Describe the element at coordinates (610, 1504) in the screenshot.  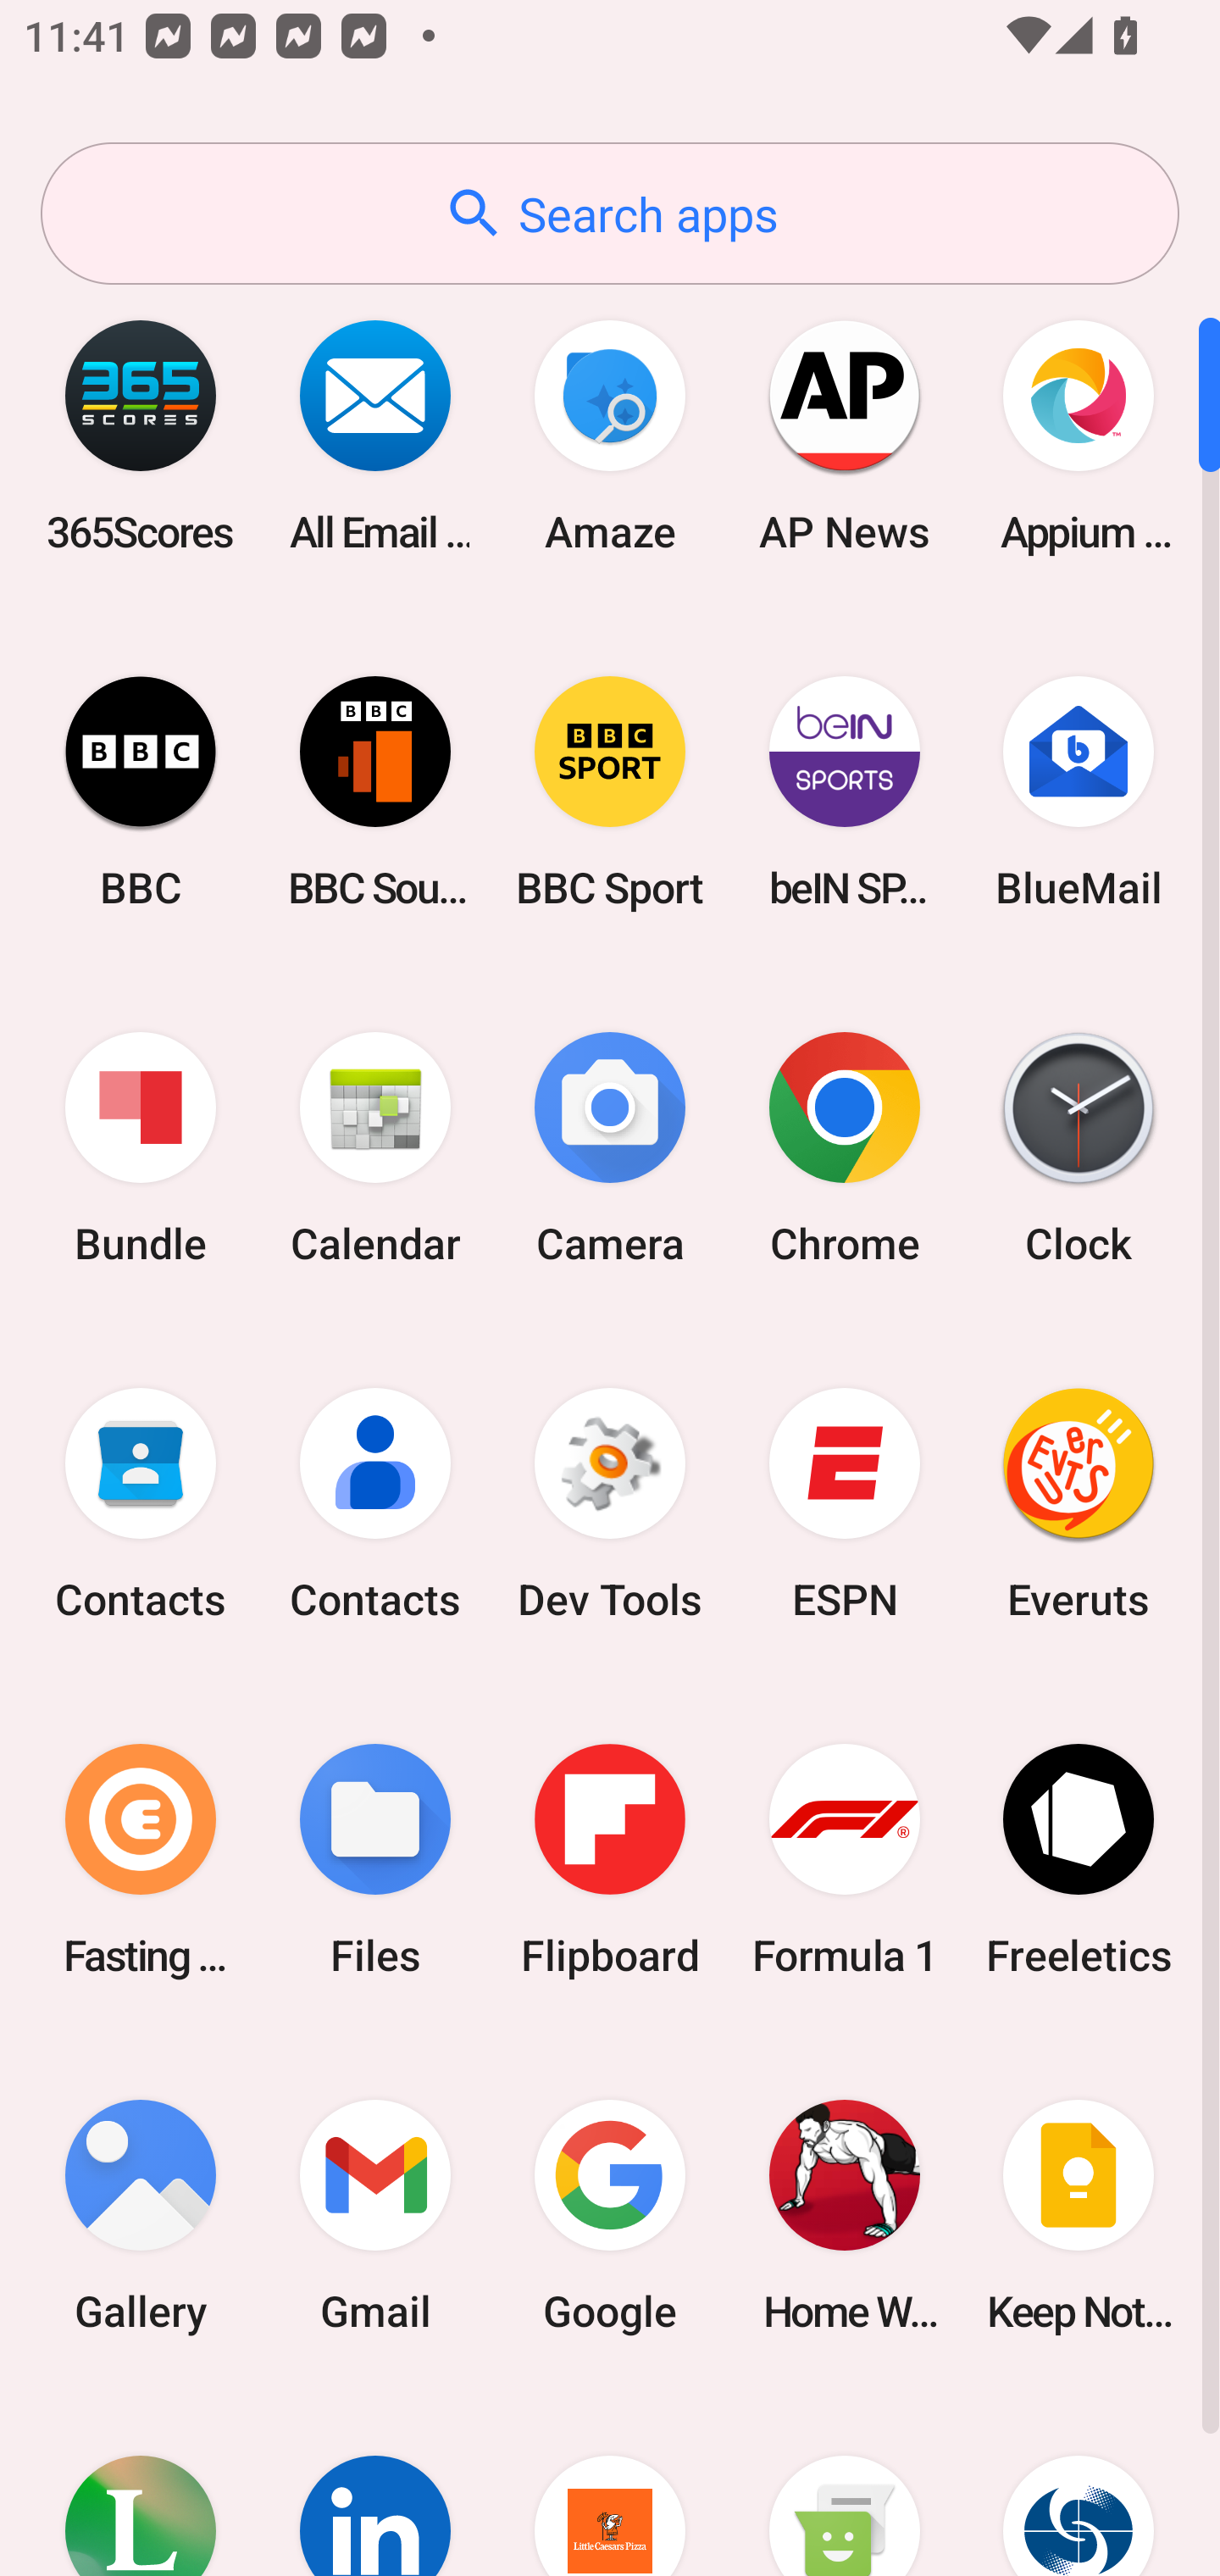
I see `Dev Tools` at that location.